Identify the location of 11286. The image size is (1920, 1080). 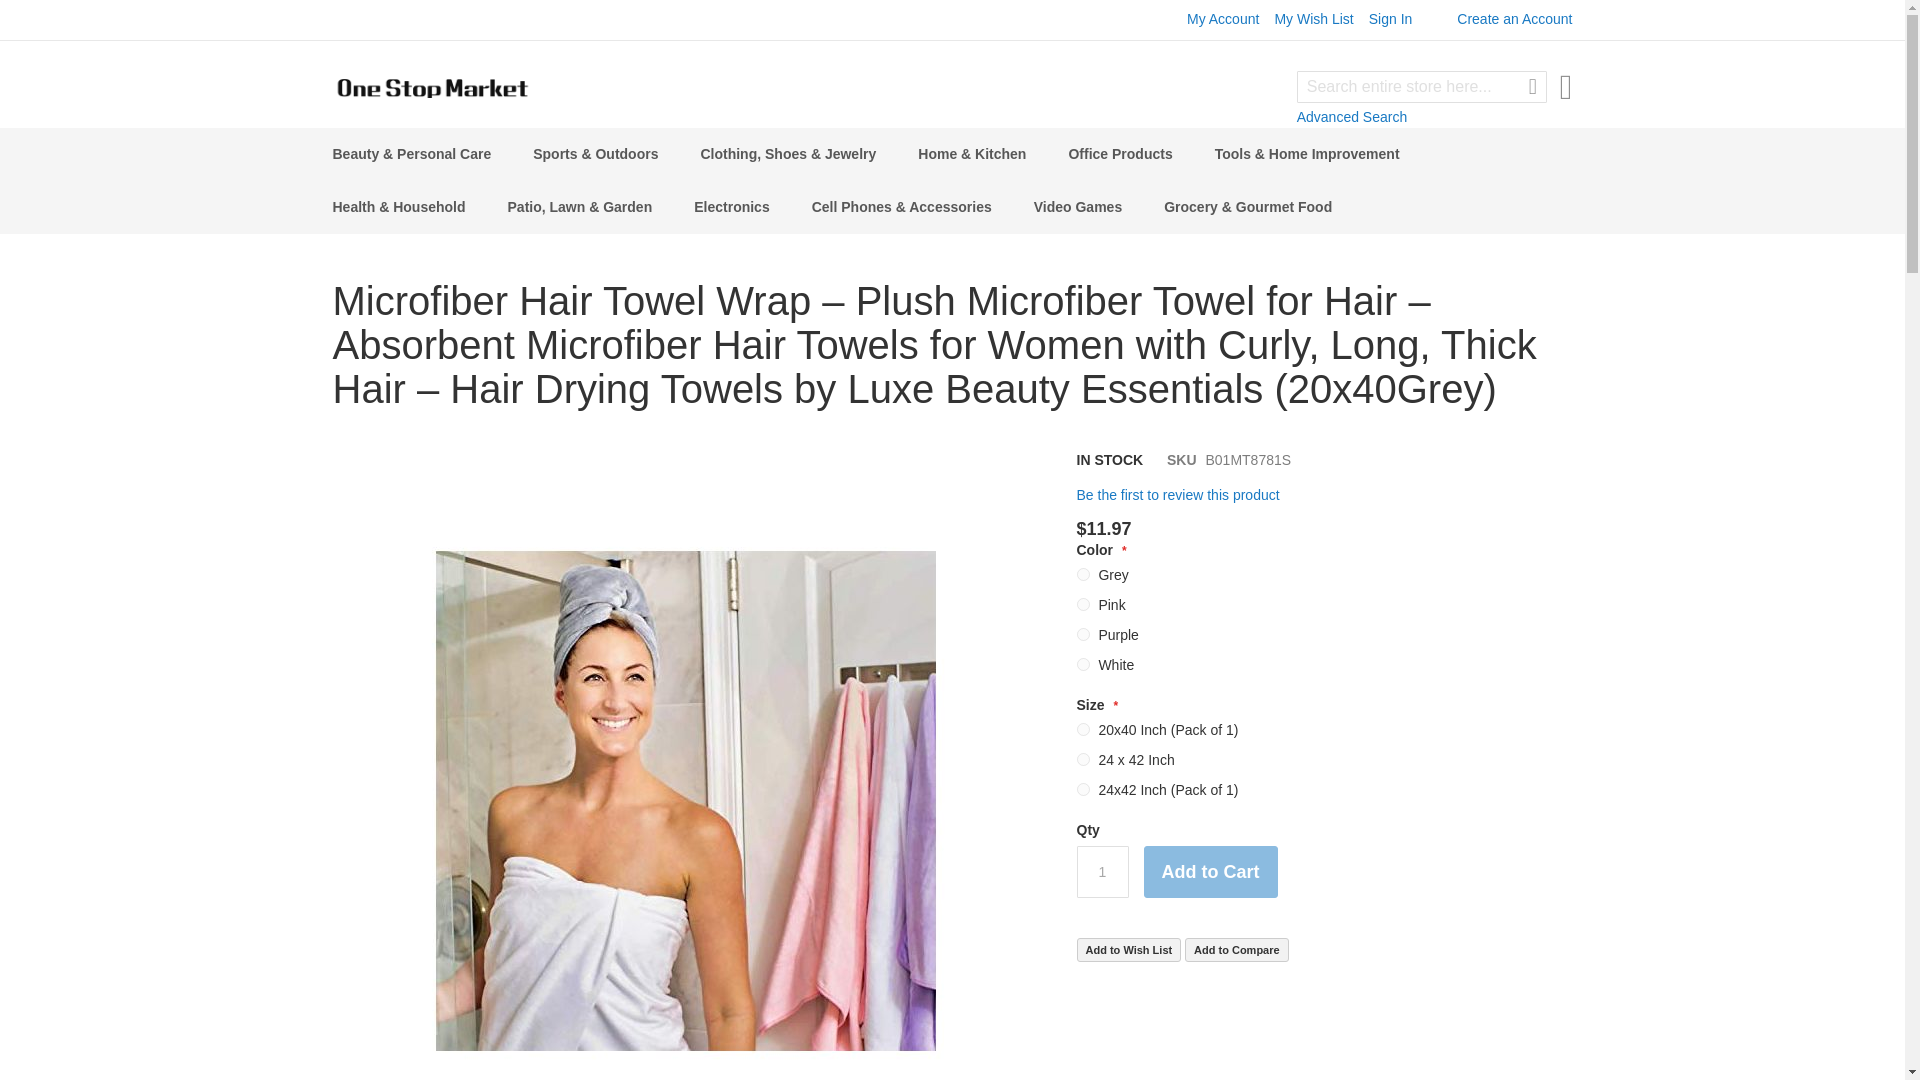
(1082, 574).